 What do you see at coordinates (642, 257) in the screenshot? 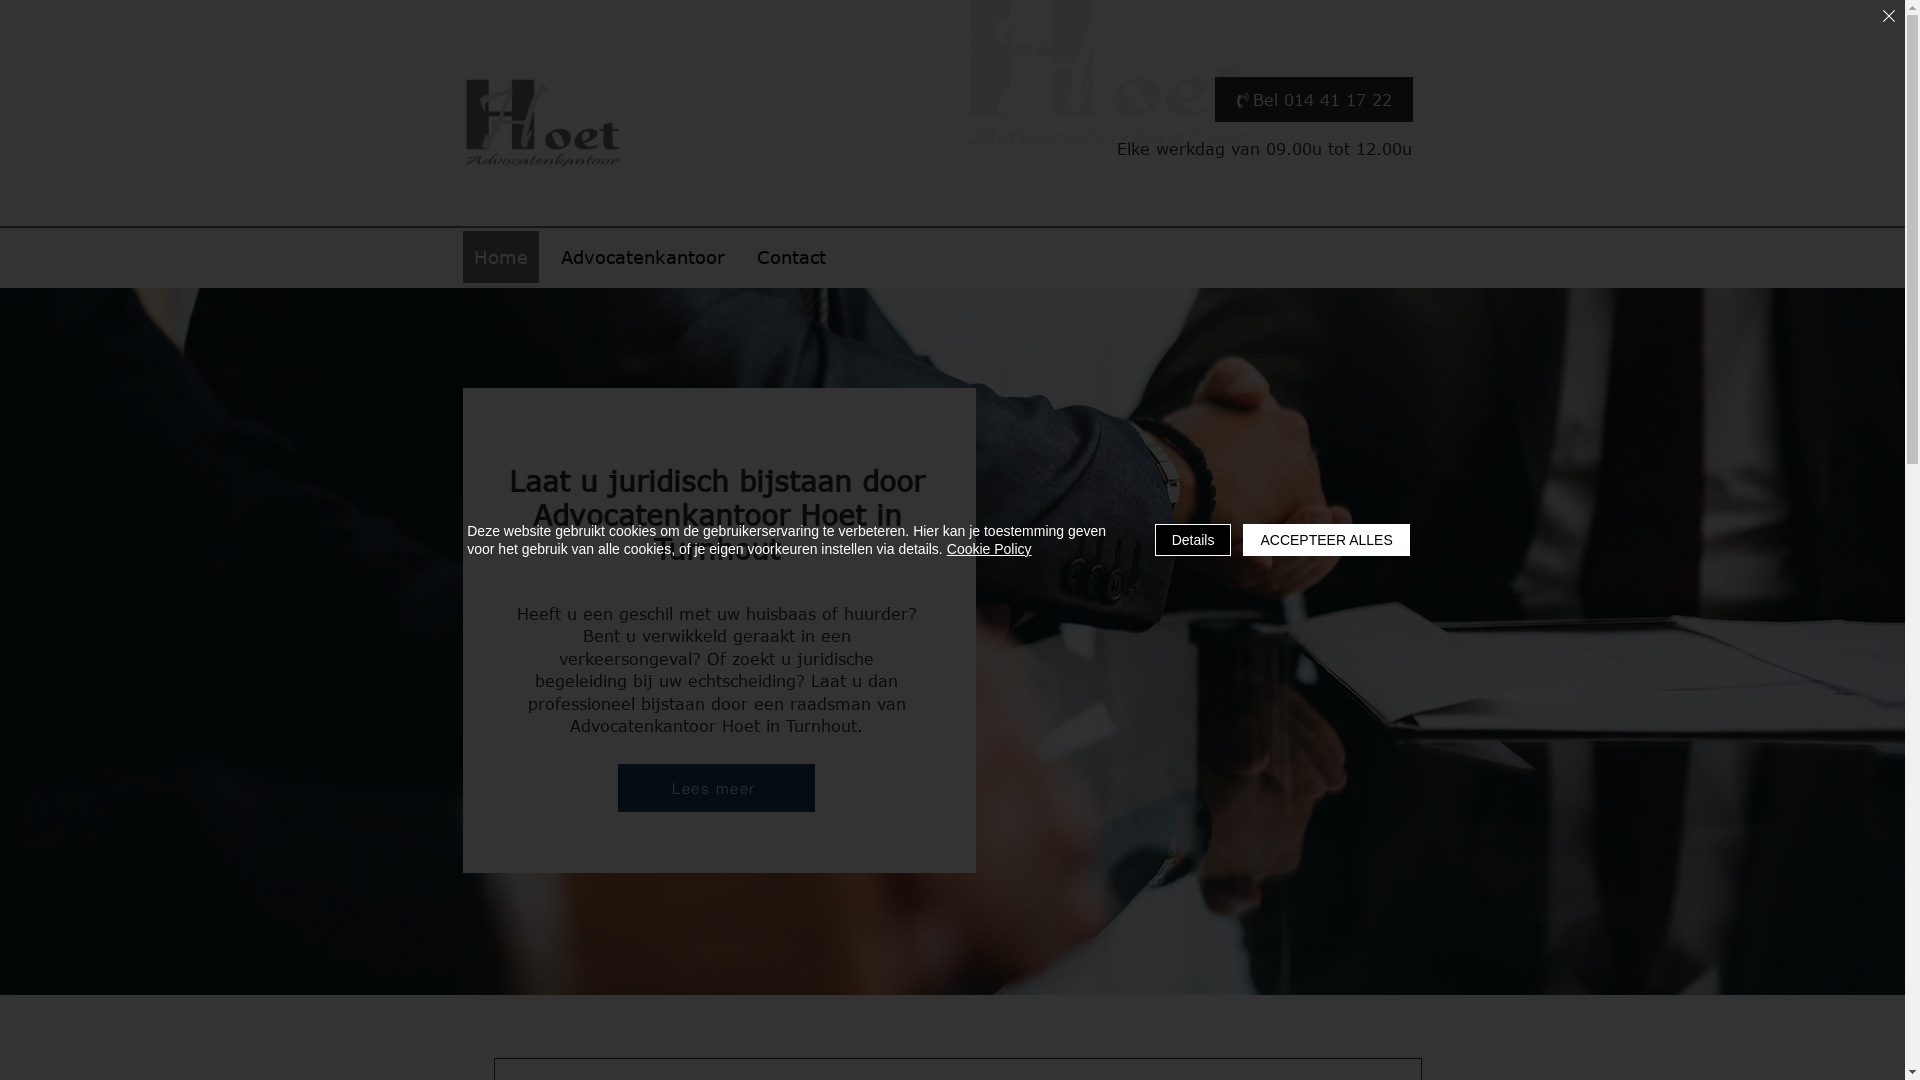
I see `Advocatenkantoor` at bounding box center [642, 257].